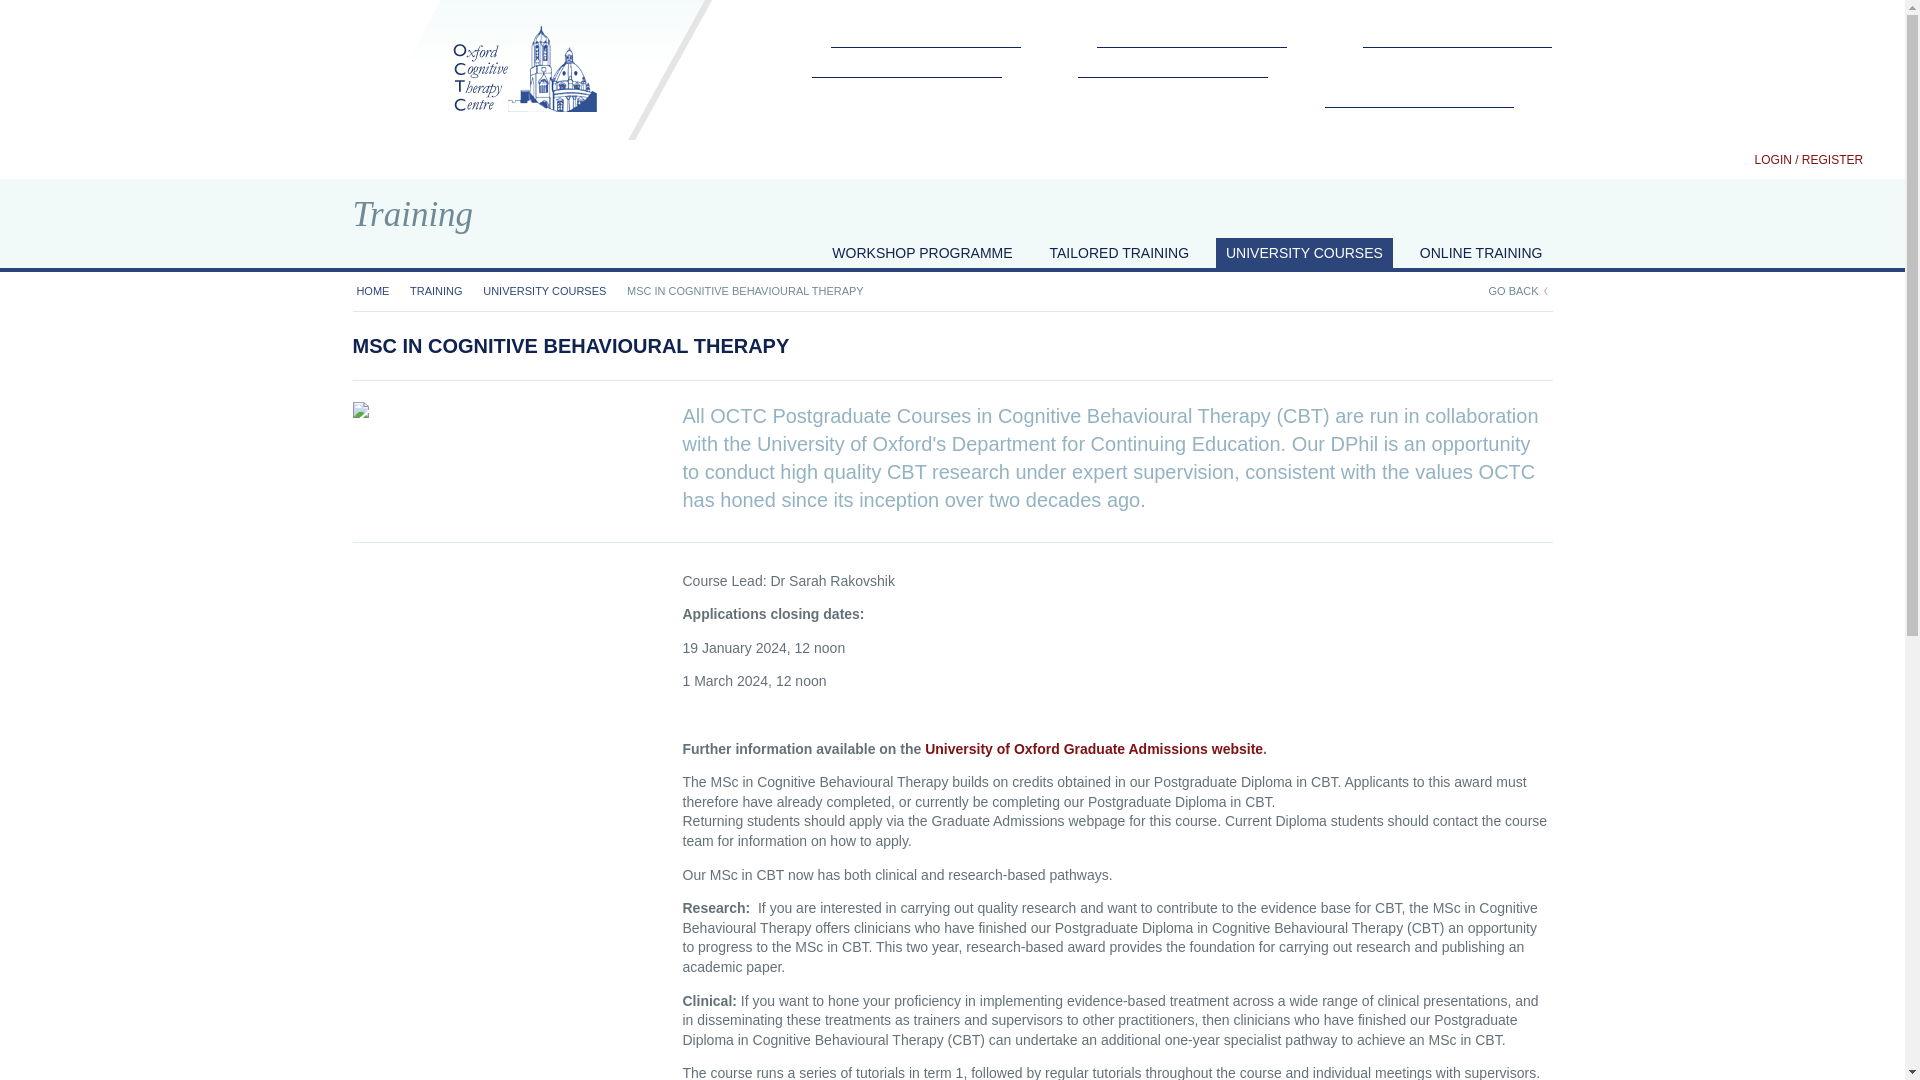  What do you see at coordinates (372, 291) in the screenshot?
I see `HOME` at bounding box center [372, 291].